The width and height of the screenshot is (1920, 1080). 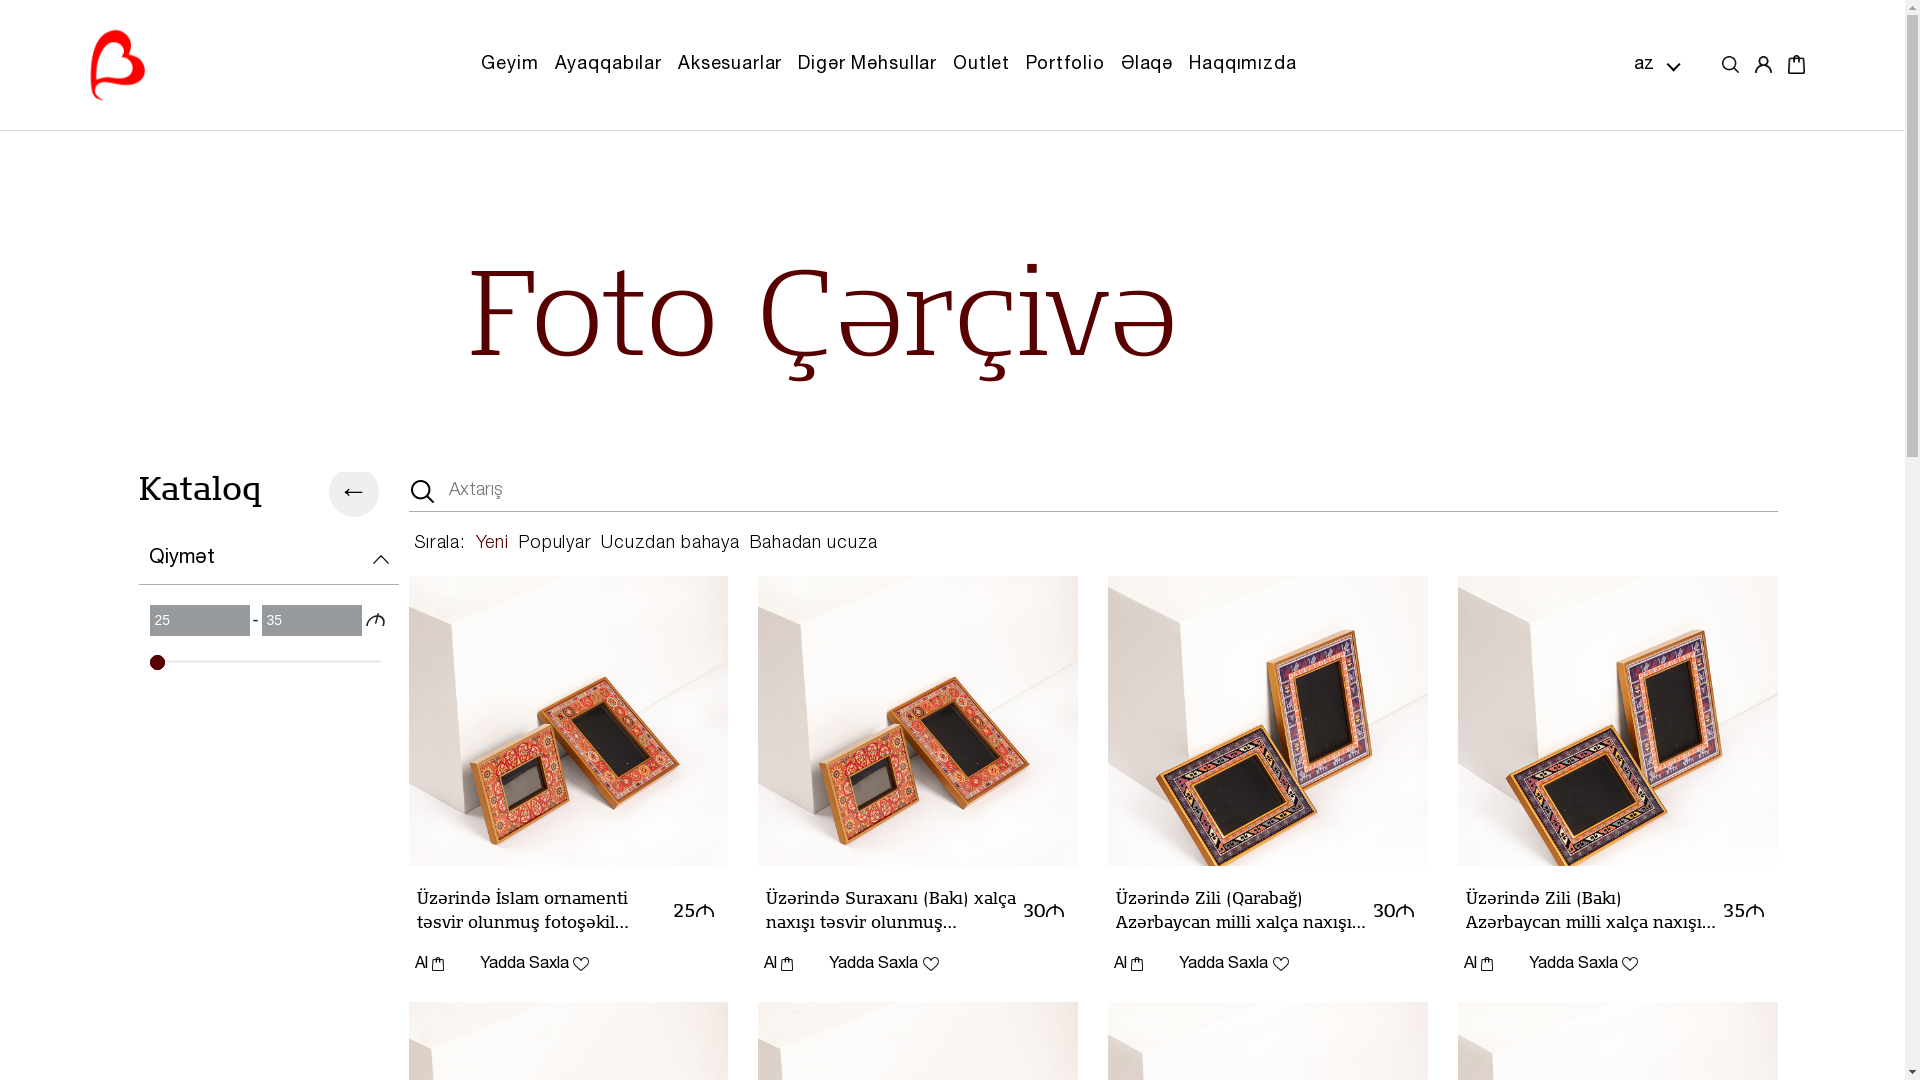 What do you see at coordinates (428, 964) in the screenshot?
I see `Al` at bounding box center [428, 964].